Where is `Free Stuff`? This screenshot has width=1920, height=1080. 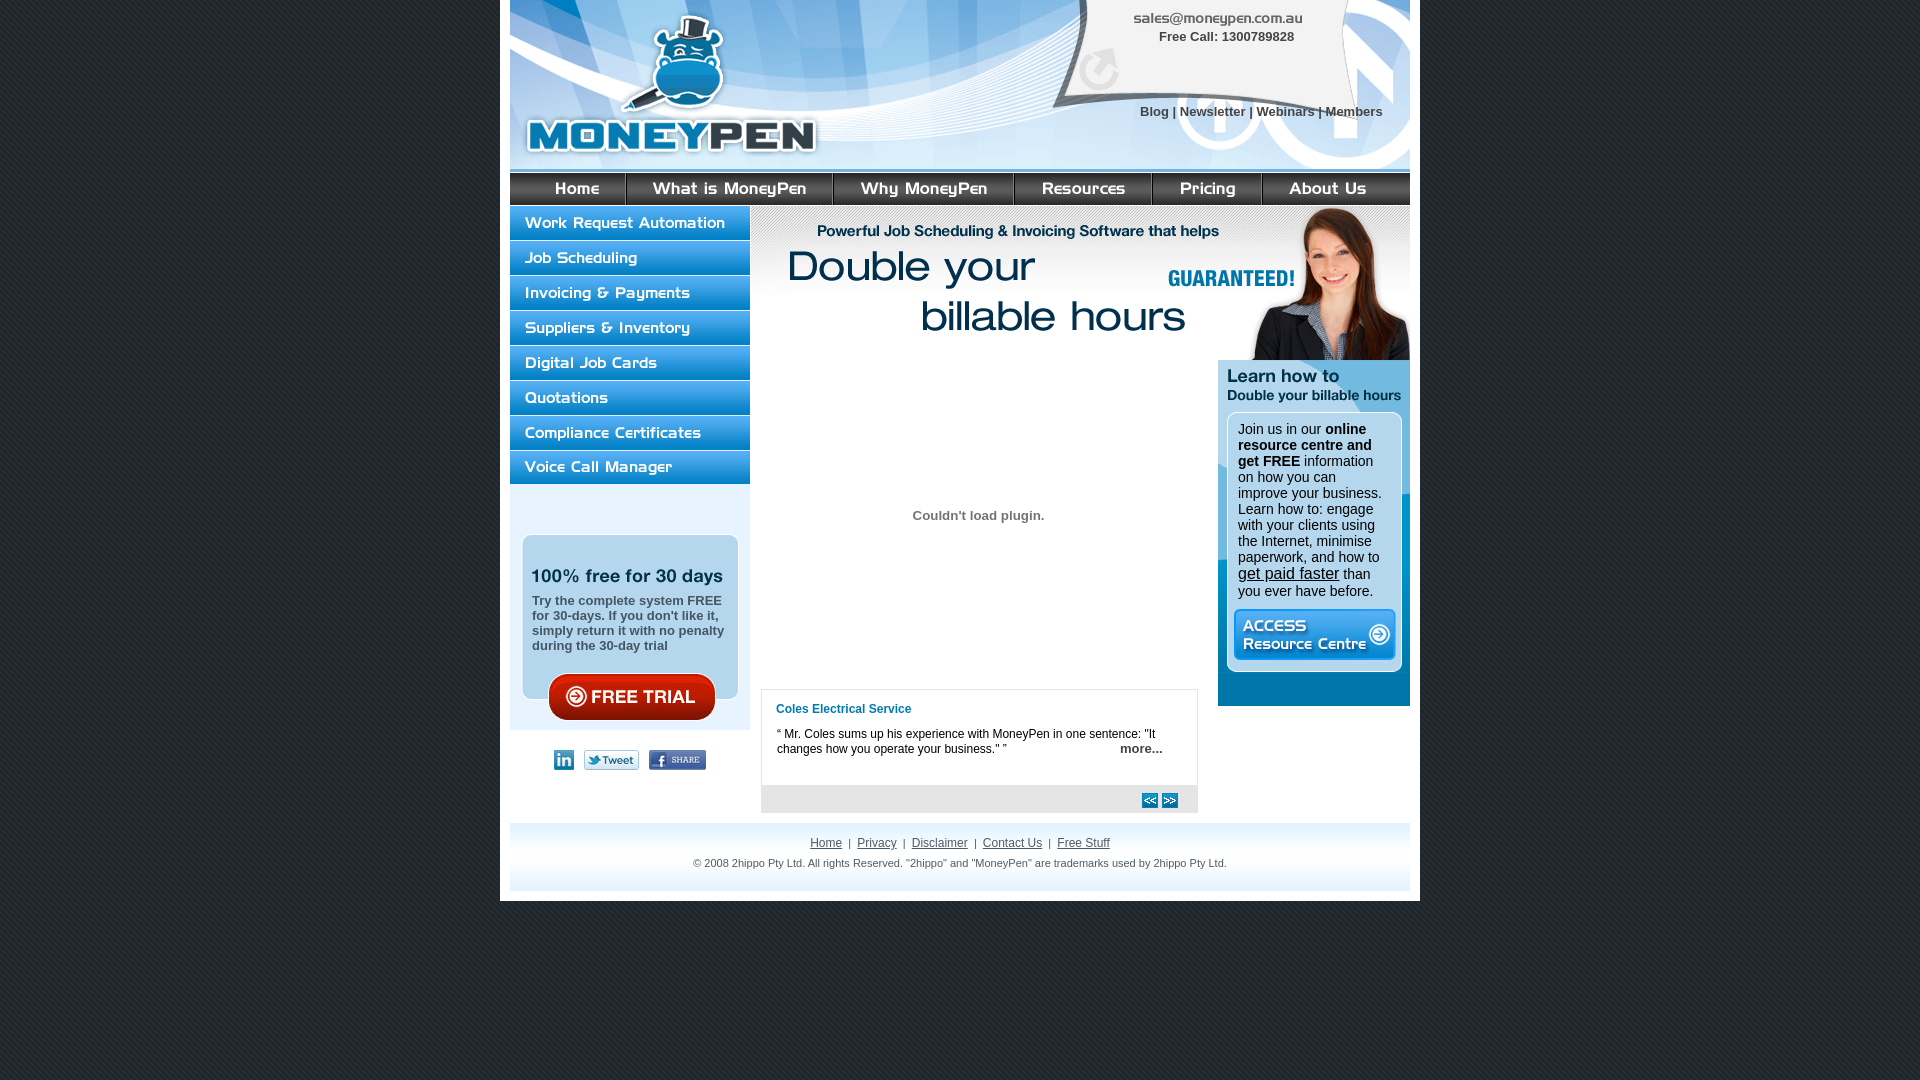 Free Stuff is located at coordinates (1083, 843).